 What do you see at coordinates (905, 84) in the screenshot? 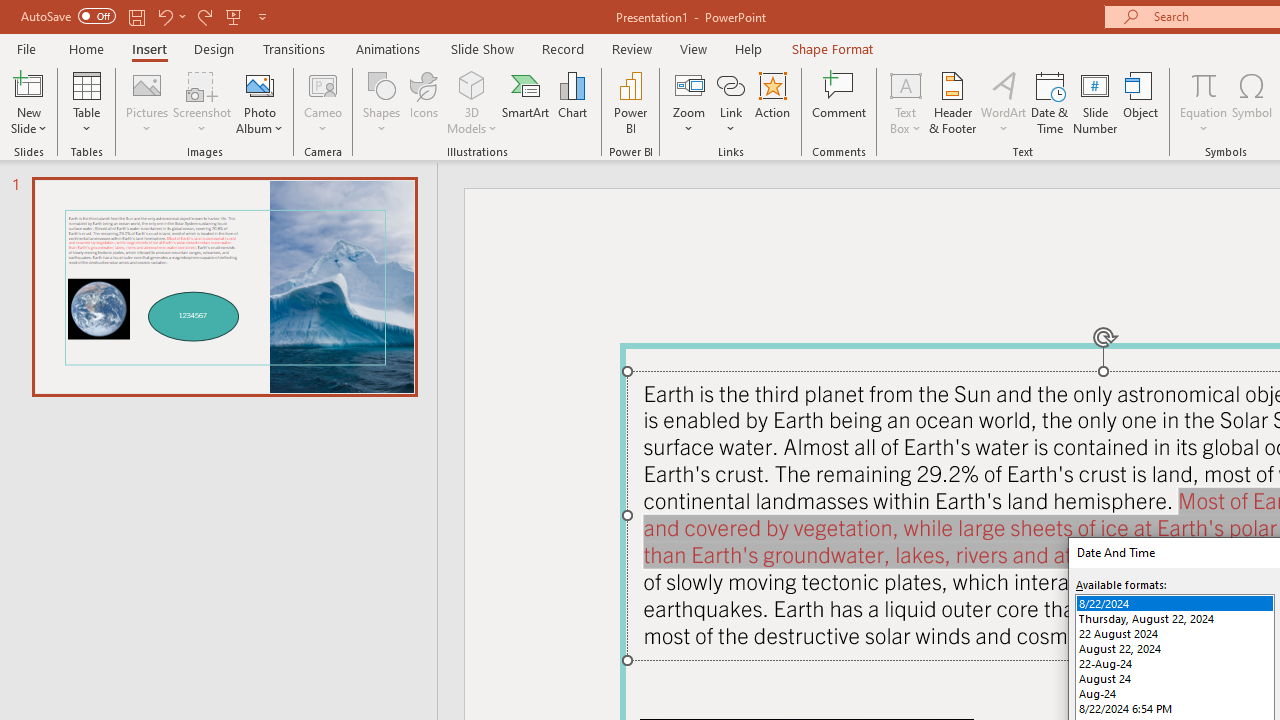
I see `Draw Horizontal Text Box` at bounding box center [905, 84].